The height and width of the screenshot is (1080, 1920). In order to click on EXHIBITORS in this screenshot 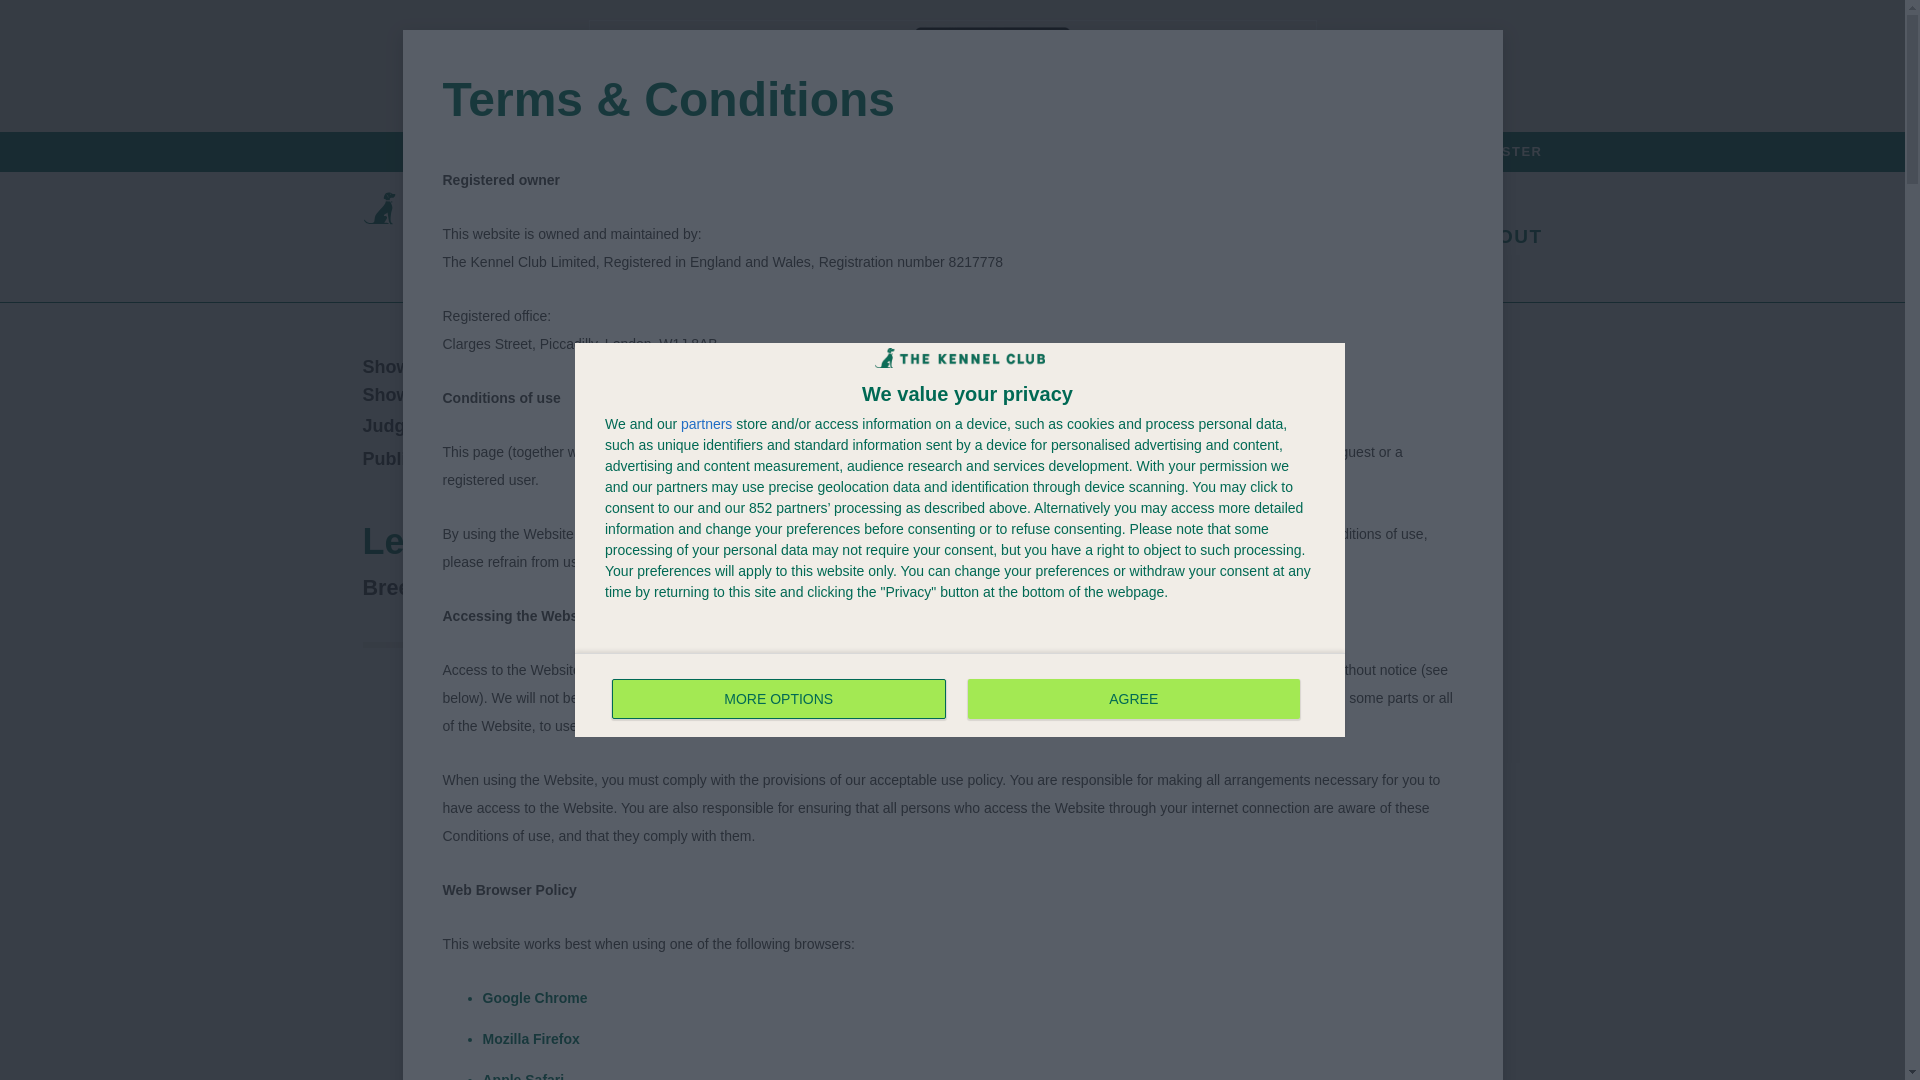, I will do `click(1390, 236)`.